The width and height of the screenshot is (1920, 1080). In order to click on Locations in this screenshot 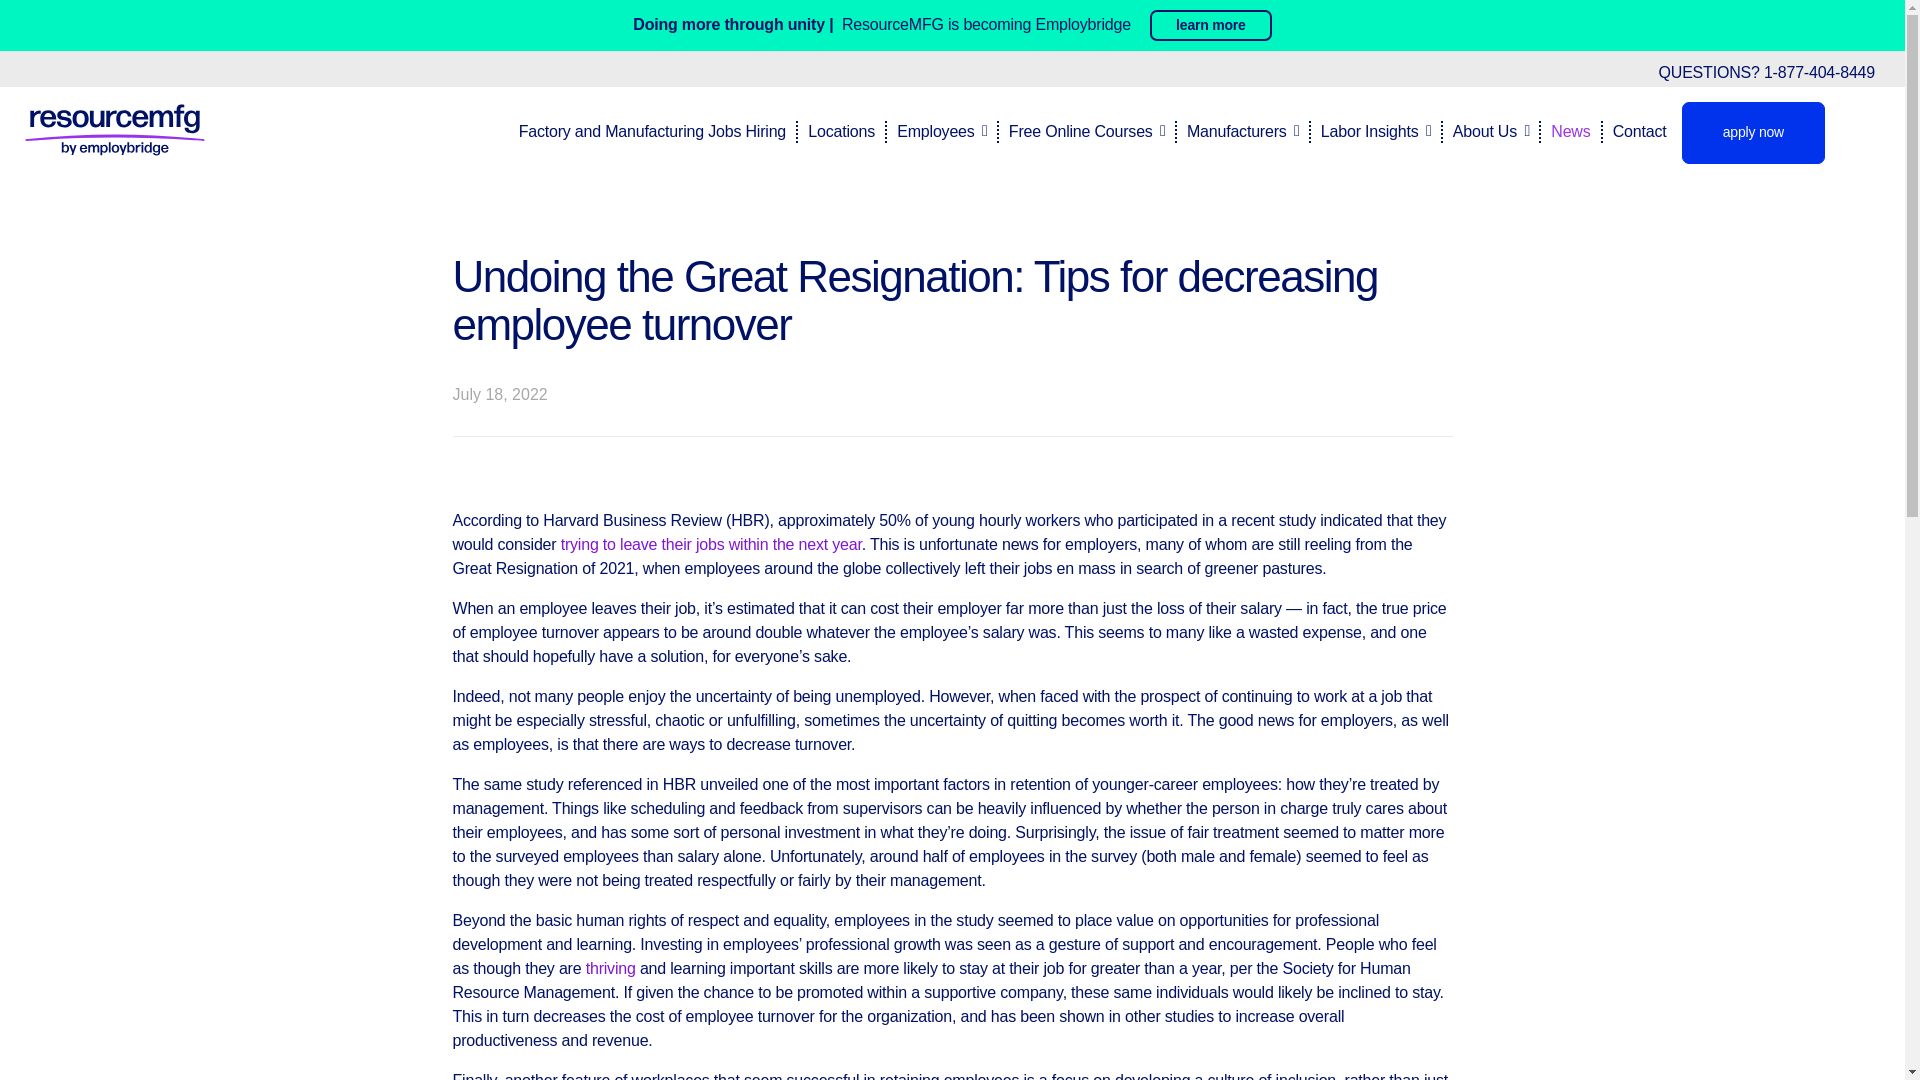, I will do `click(836, 131)`.